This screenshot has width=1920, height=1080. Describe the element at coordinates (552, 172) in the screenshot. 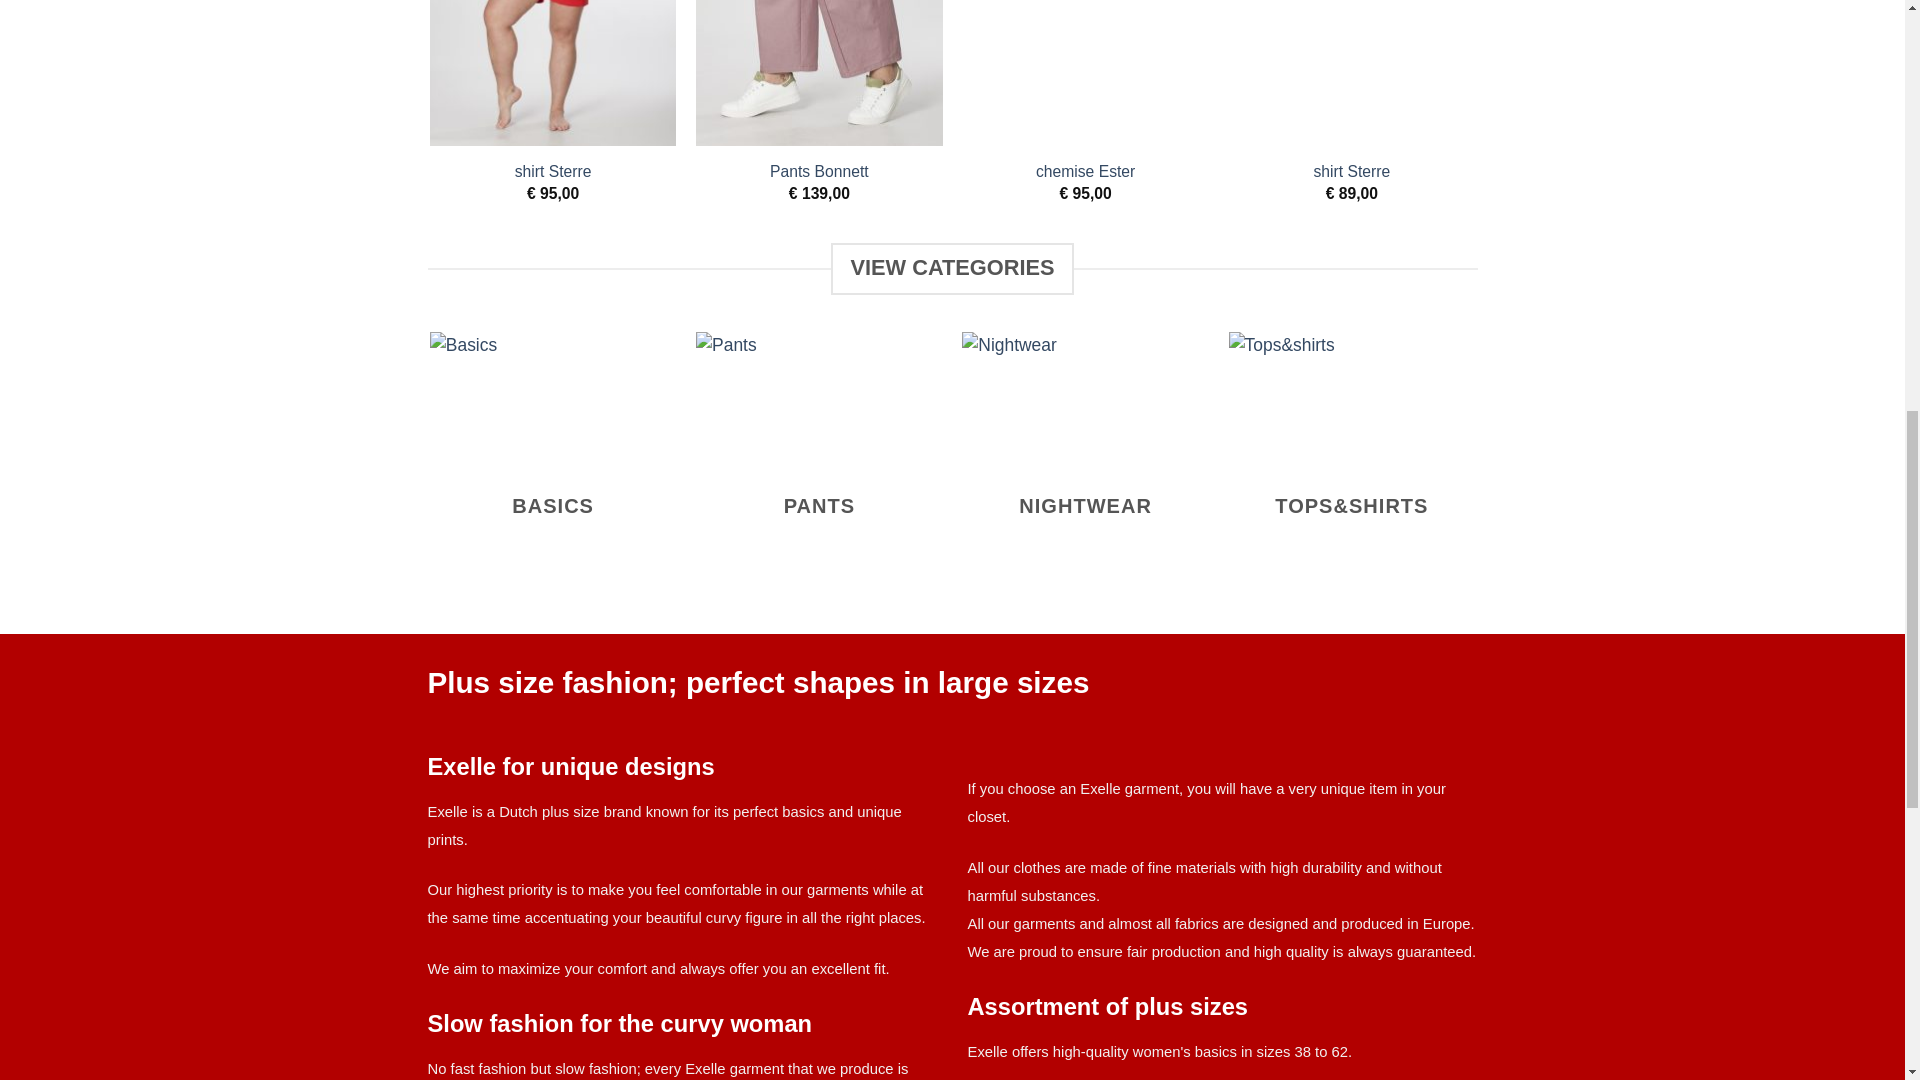

I see `shirt Sterre` at that location.